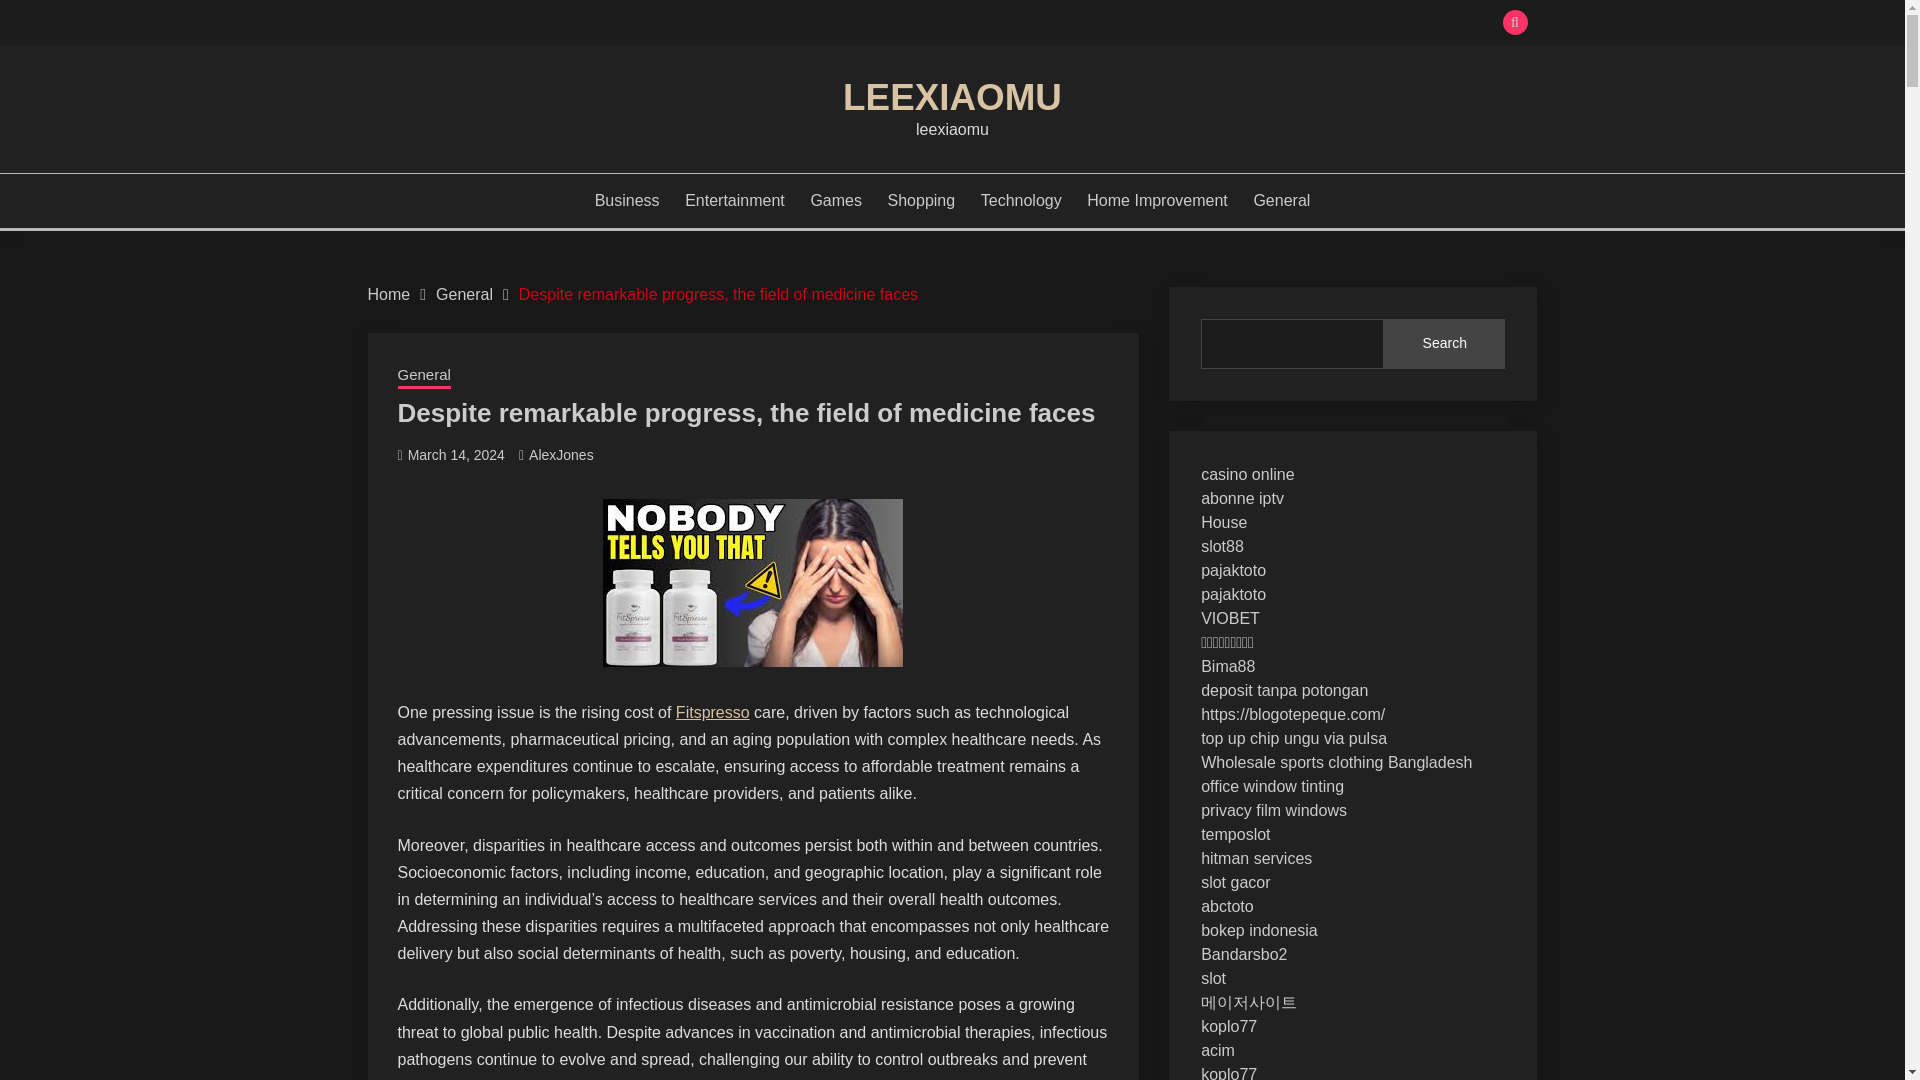  What do you see at coordinates (712, 712) in the screenshot?
I see `Fitspresso` at bounding box center [712, 712].